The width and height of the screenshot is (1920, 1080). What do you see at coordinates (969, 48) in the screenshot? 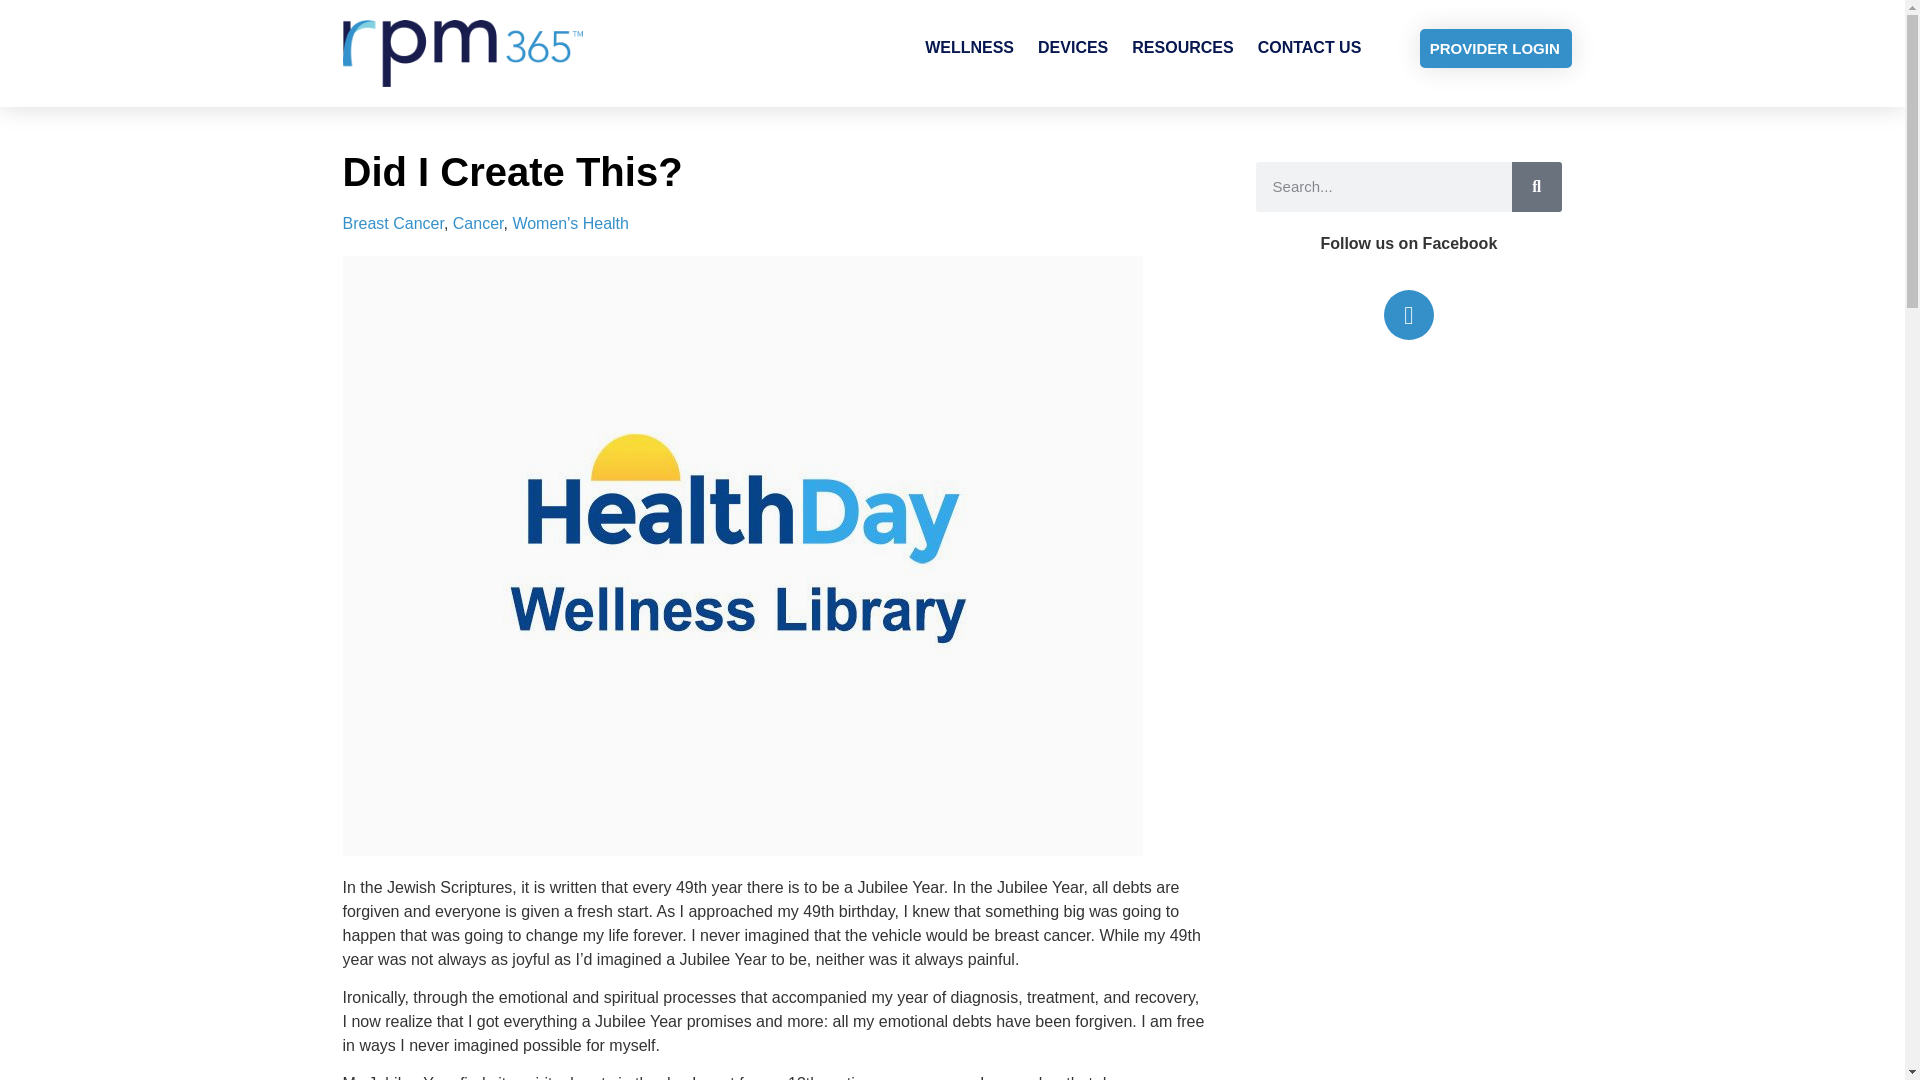
I see `WELLNESS` at bounding box center [969, 48].